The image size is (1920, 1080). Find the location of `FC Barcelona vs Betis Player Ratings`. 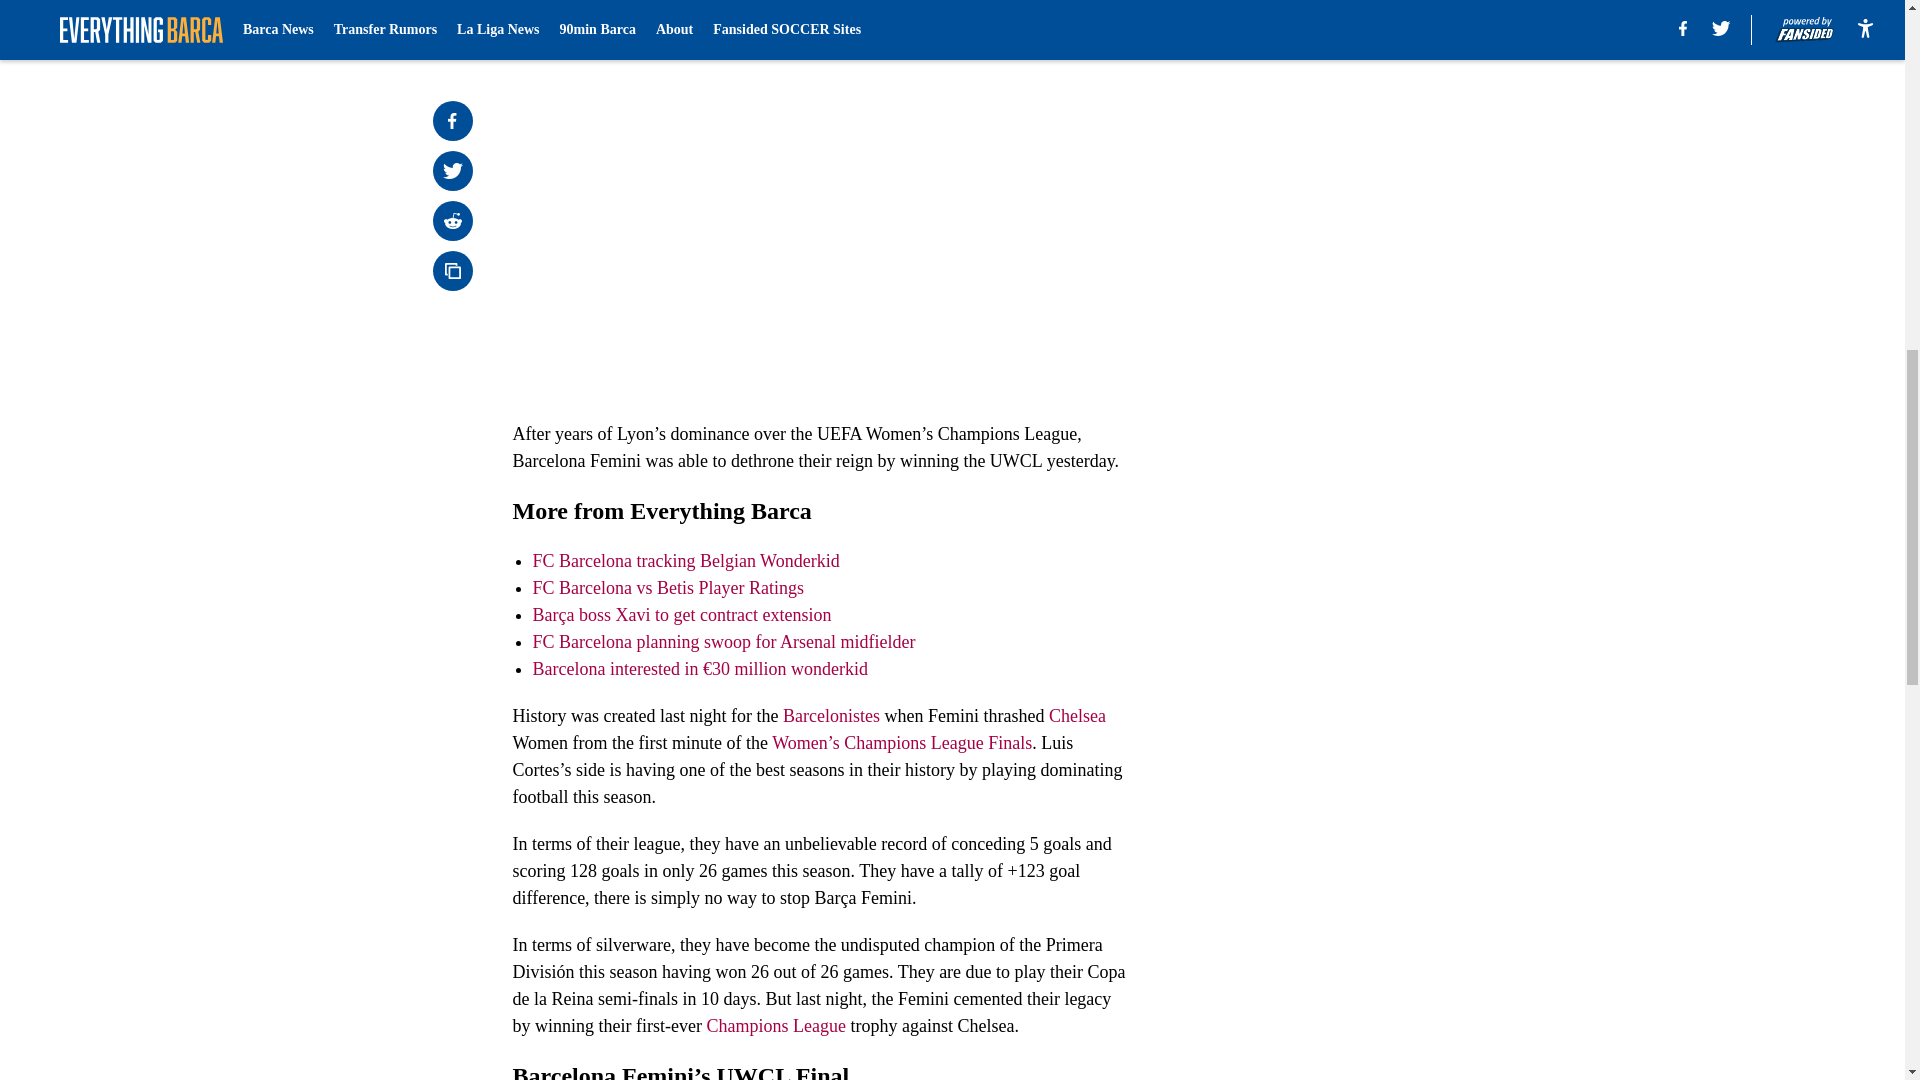

FC Barcelona vs Betis Player Ratings is located at coordinates (666, 588).